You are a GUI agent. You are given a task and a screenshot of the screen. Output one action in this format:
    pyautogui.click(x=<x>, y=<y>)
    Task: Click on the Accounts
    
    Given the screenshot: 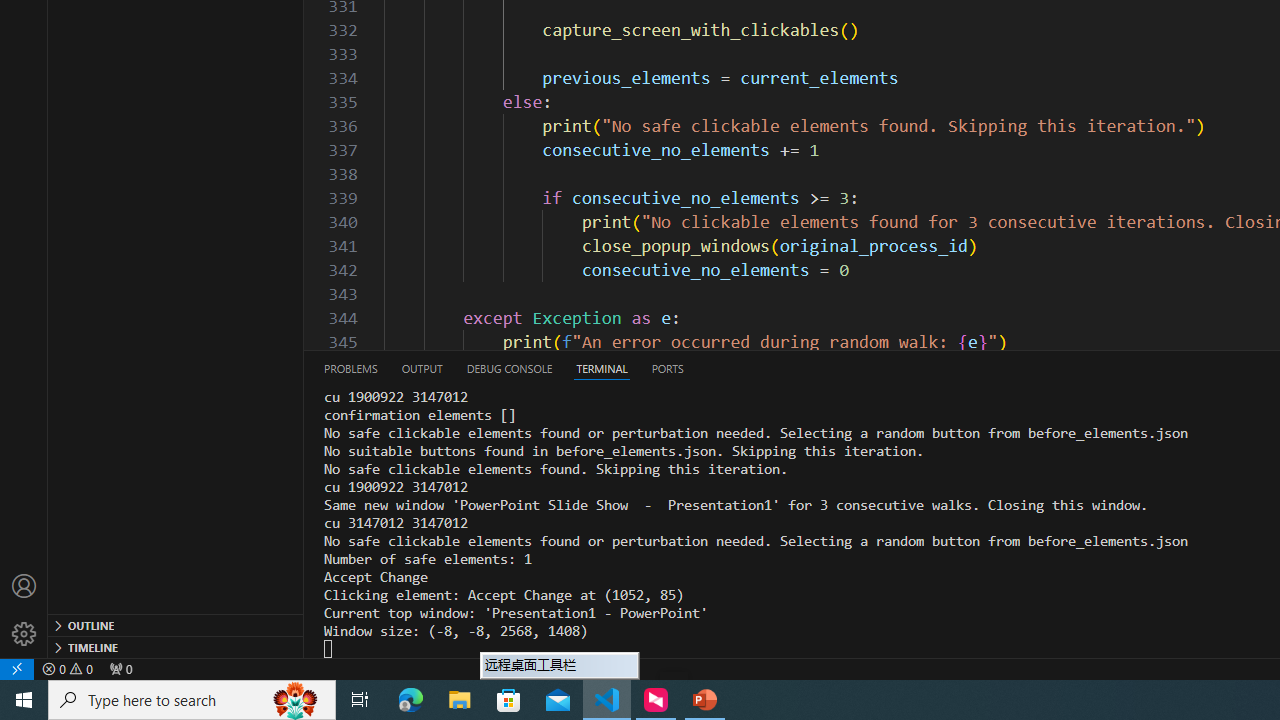 What is the action you would take?
    pyautogui.click(x=24, y=586)
    